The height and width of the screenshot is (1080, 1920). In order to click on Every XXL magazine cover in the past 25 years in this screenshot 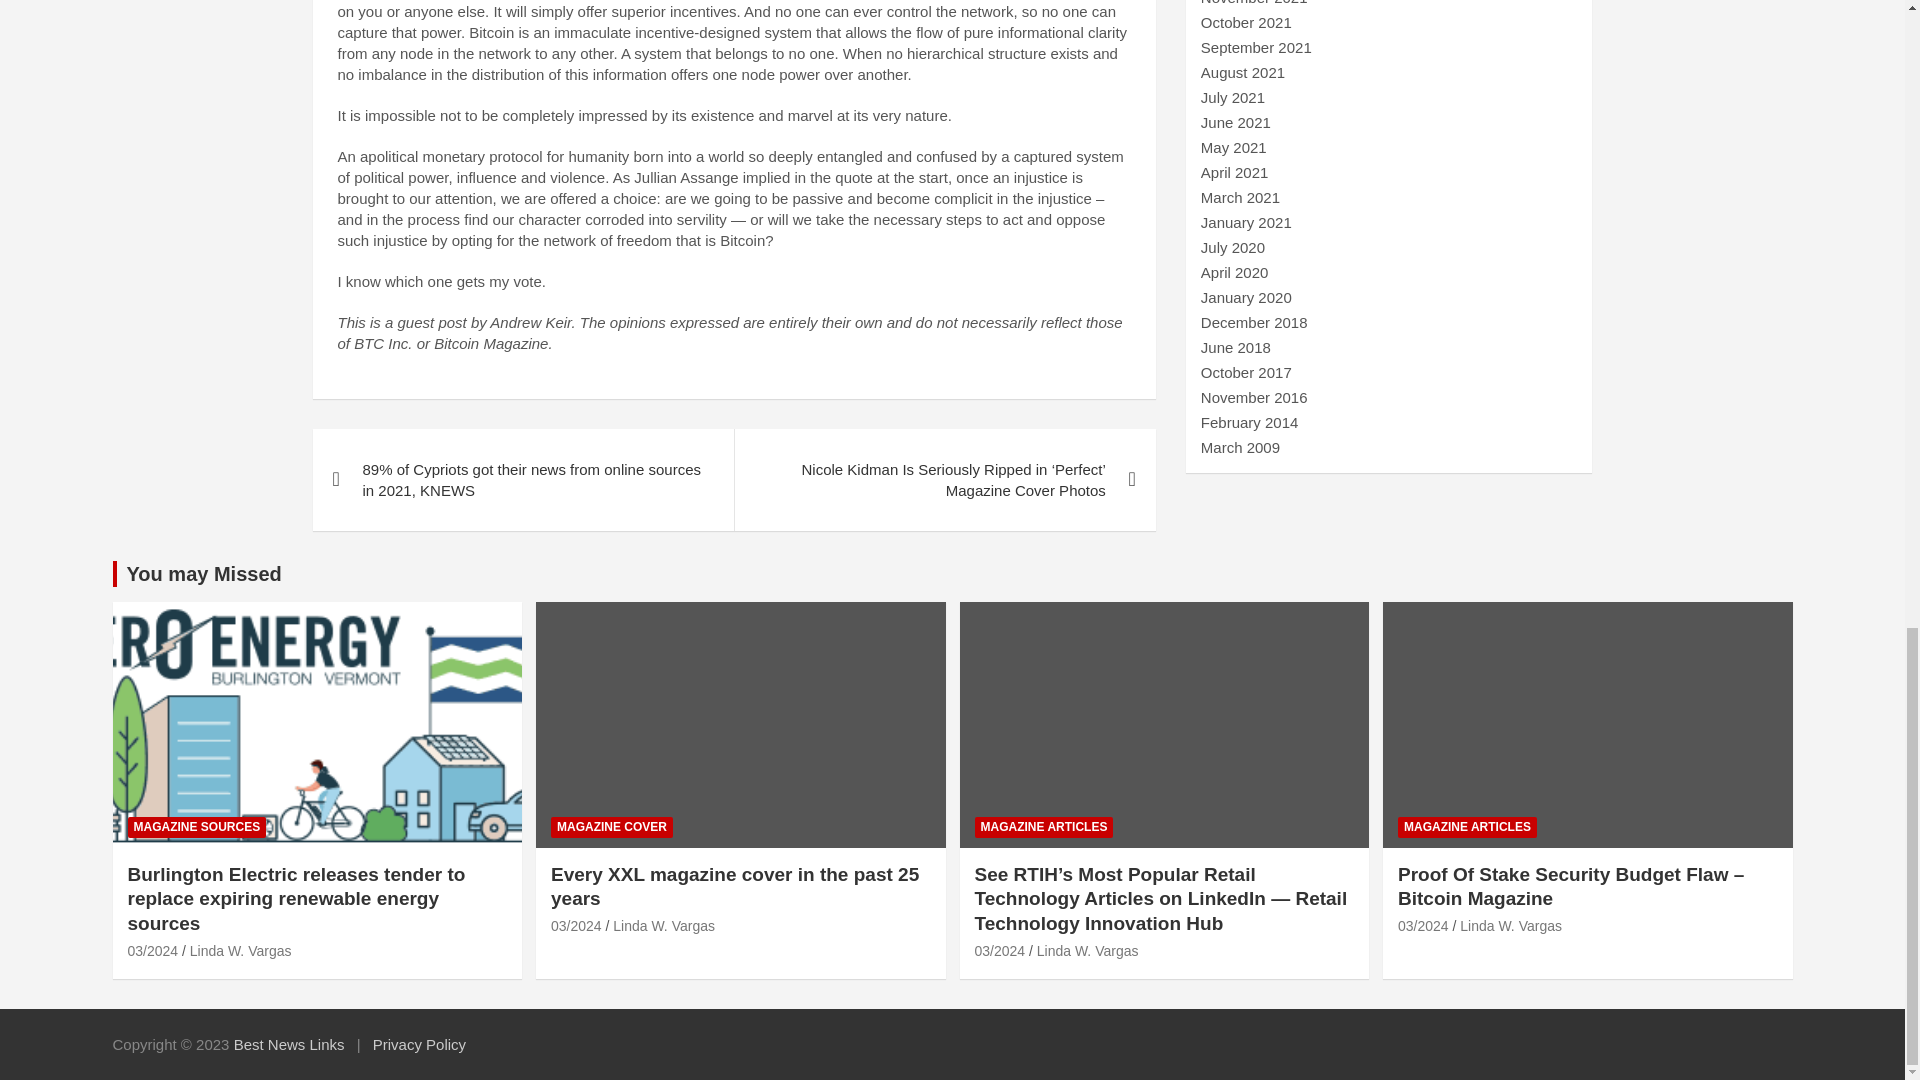, I will do `click(576, 926)`.